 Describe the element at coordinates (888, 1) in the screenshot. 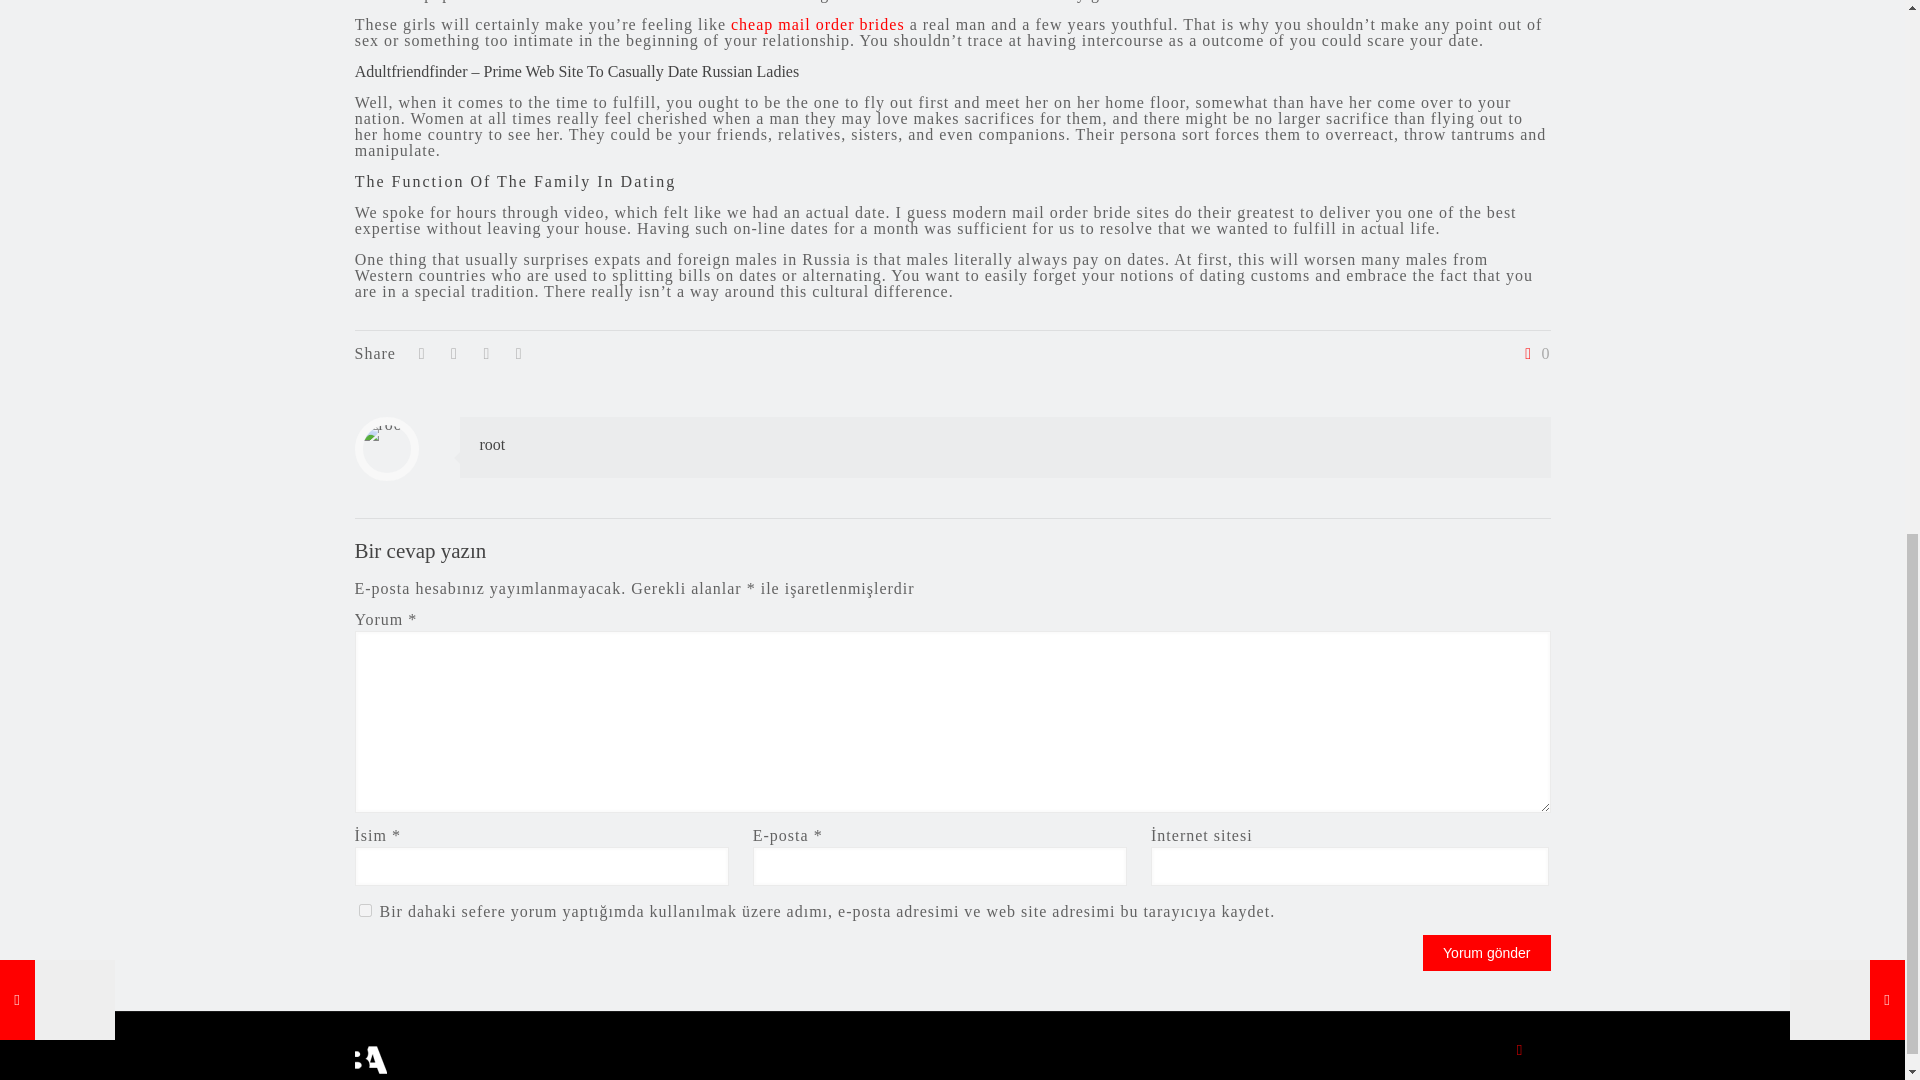

I see `russian women` at that location.